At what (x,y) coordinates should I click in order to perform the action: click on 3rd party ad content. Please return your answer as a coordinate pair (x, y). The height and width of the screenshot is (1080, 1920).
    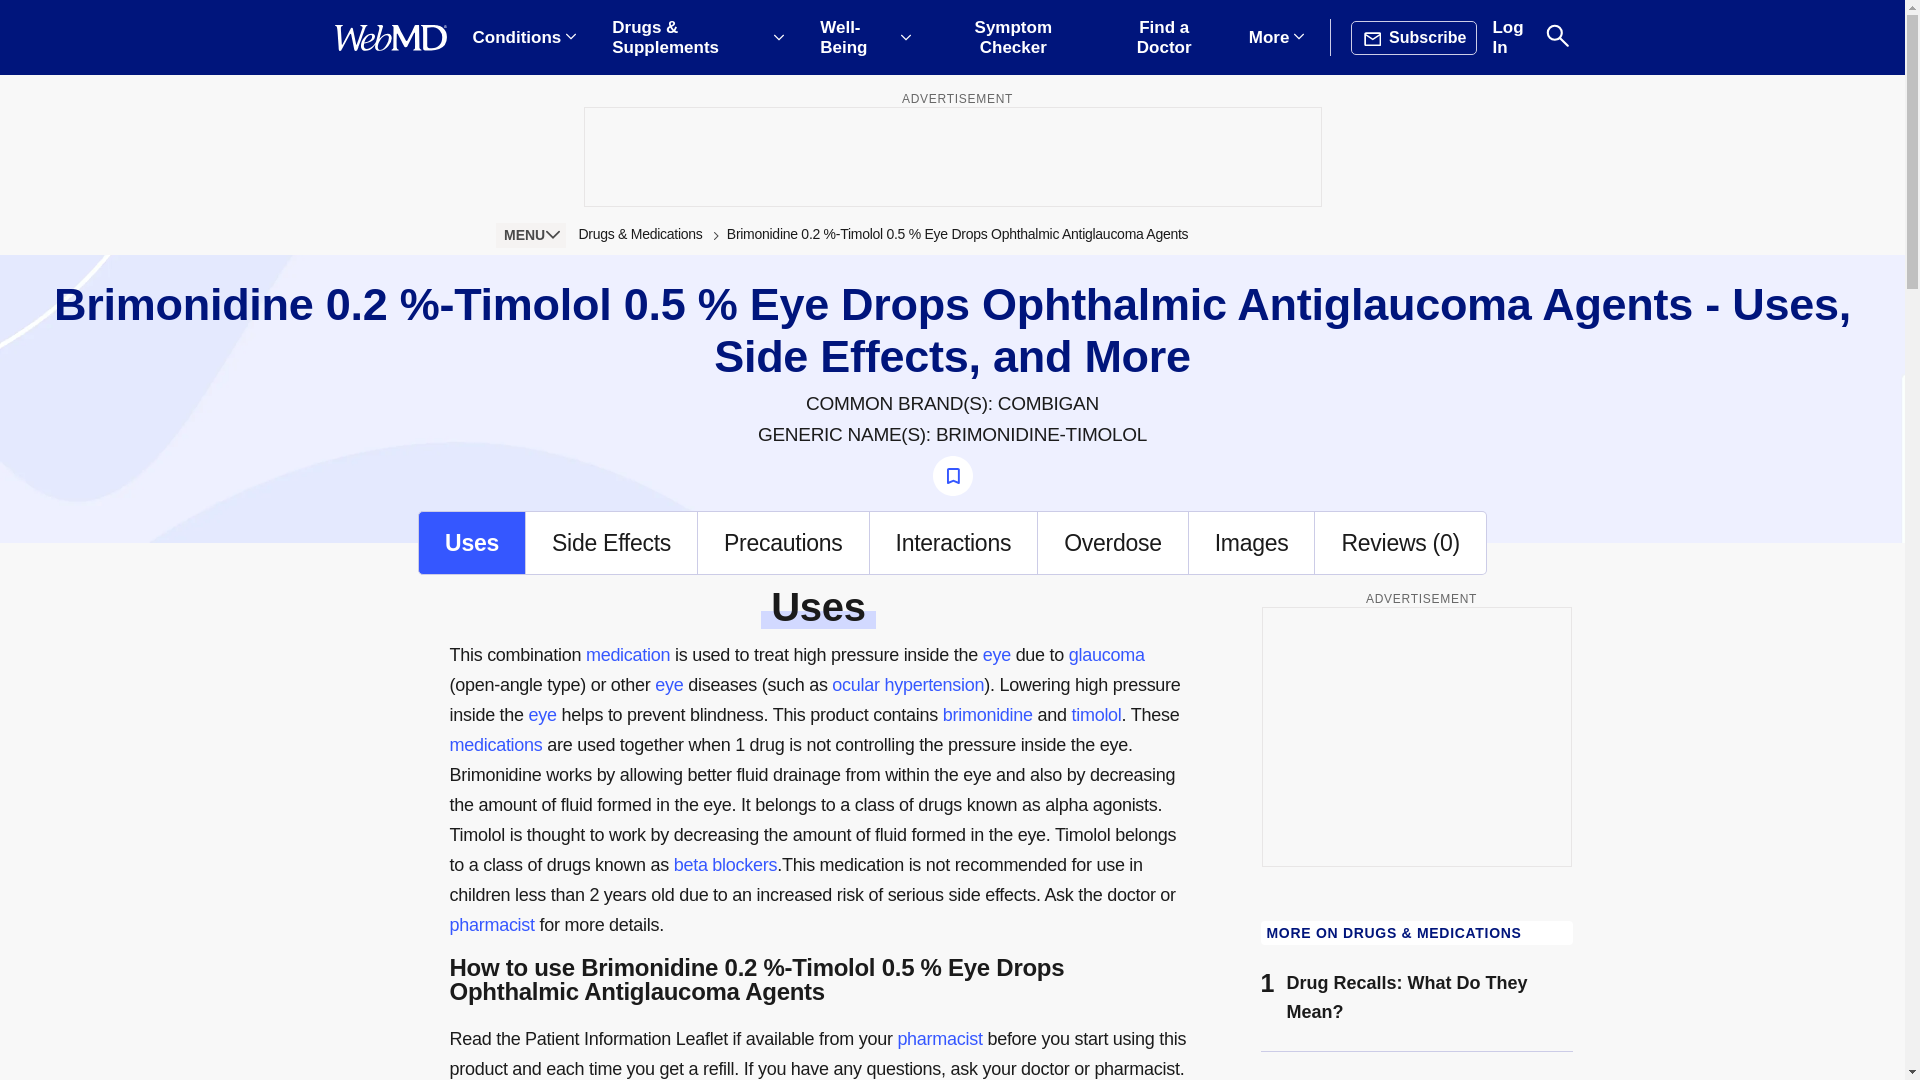
    Looking at the image, I should click on (1416, 736).